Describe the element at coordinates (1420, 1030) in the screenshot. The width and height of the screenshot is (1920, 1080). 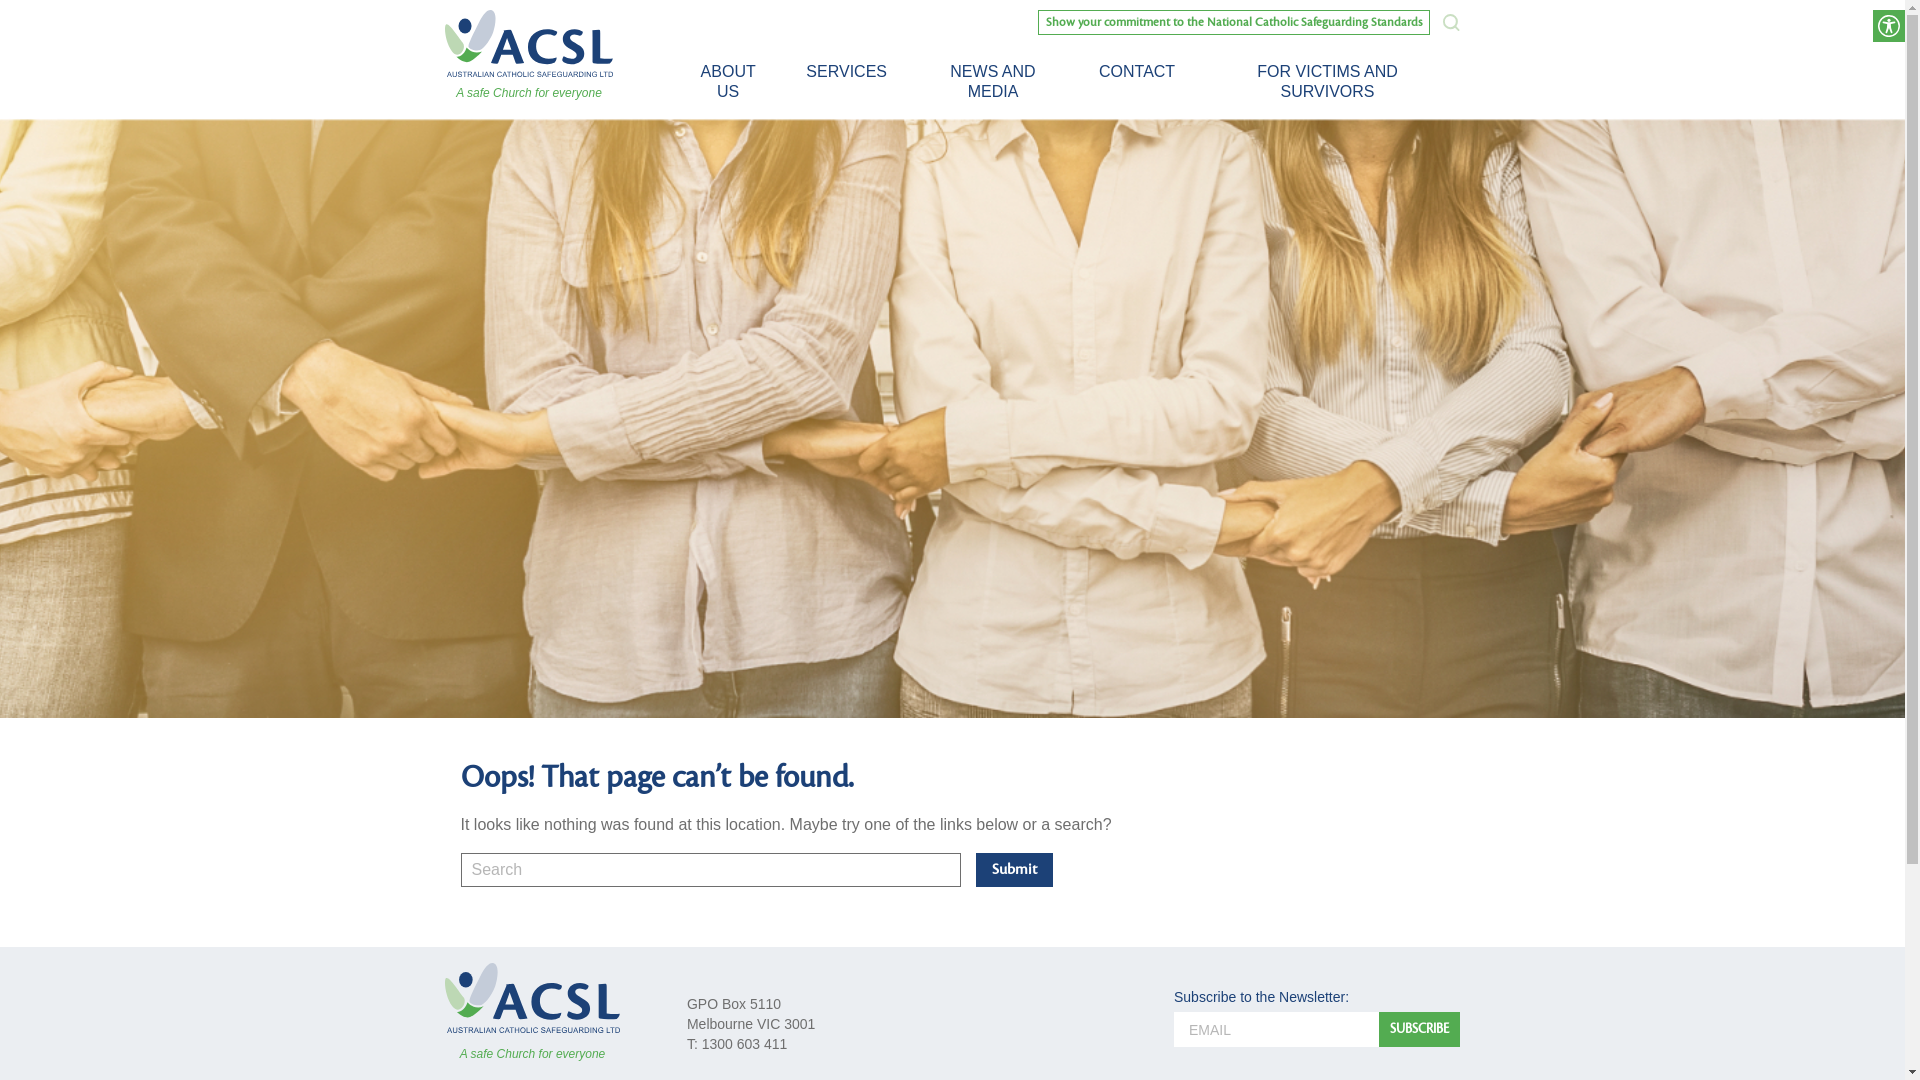
I see `SUBSCRIBE` at that location.